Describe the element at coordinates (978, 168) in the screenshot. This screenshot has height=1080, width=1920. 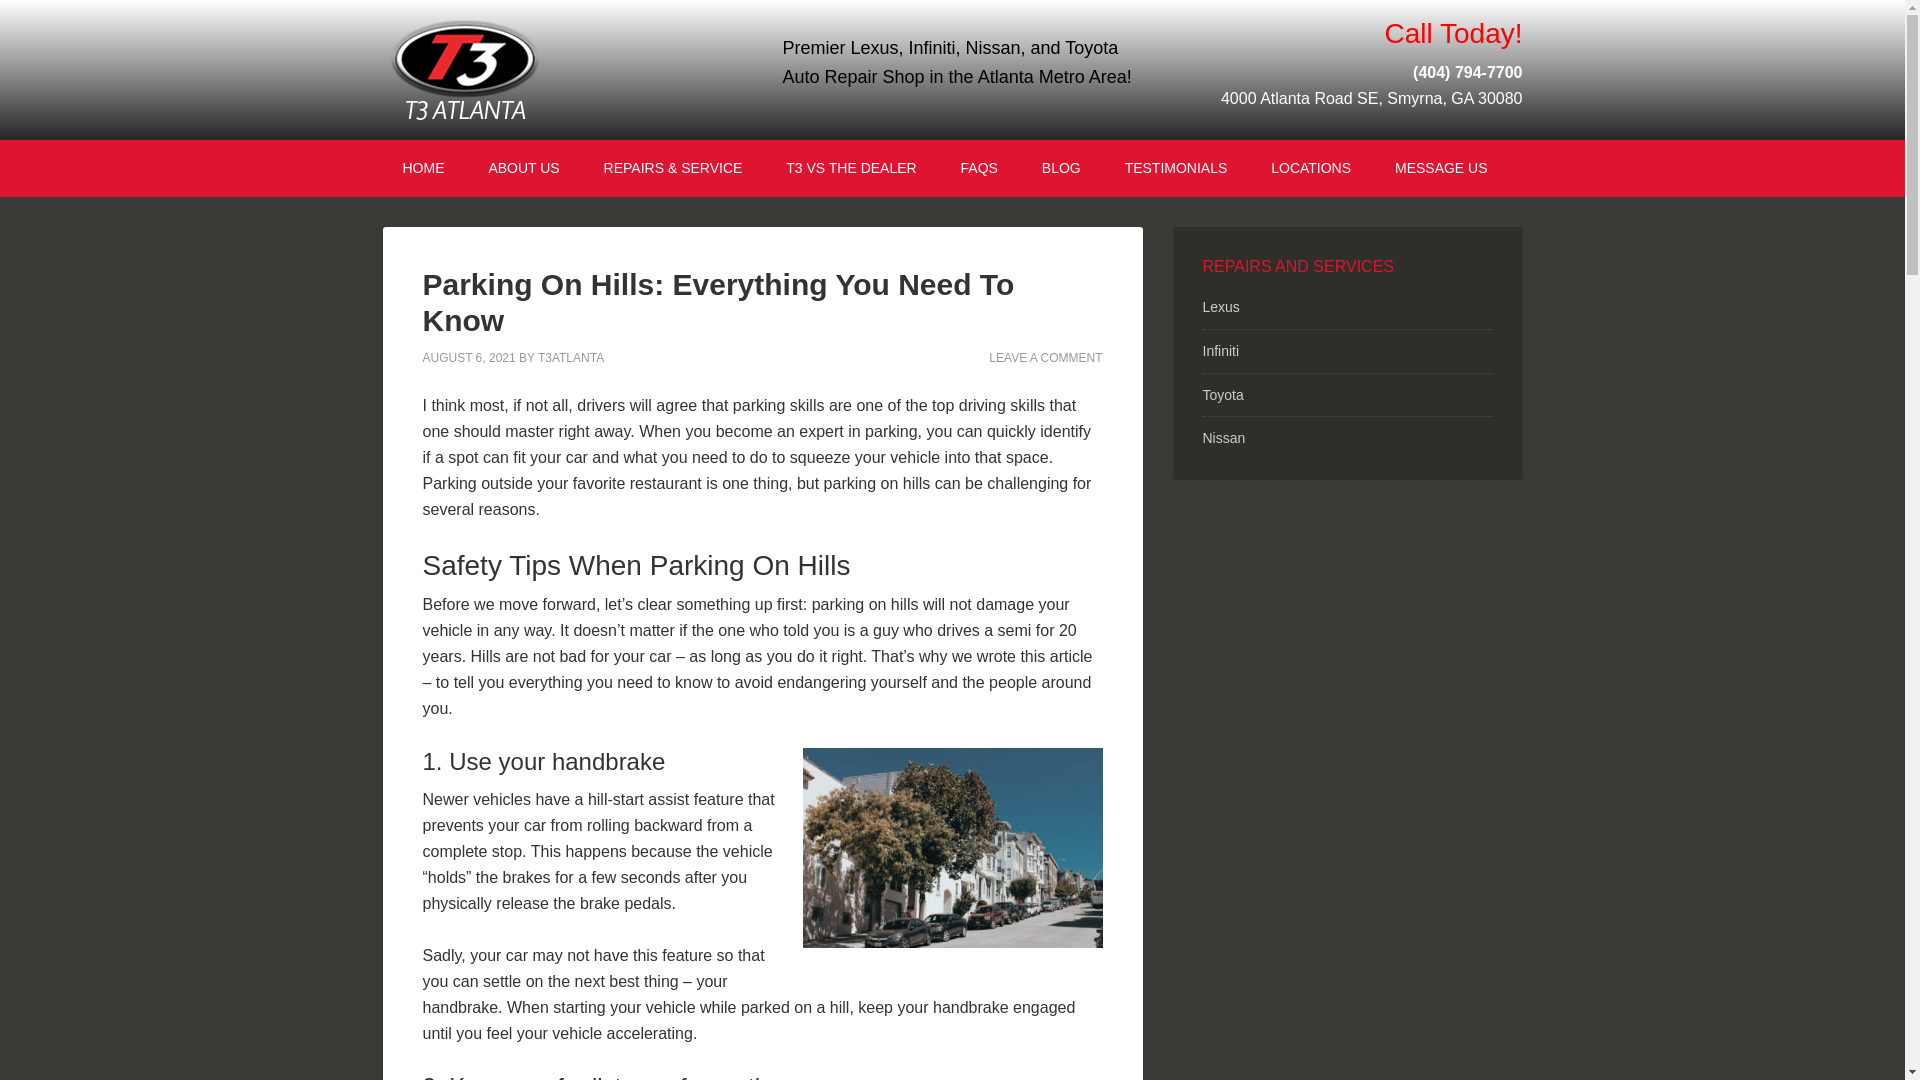
I see `FAQS` at that location.